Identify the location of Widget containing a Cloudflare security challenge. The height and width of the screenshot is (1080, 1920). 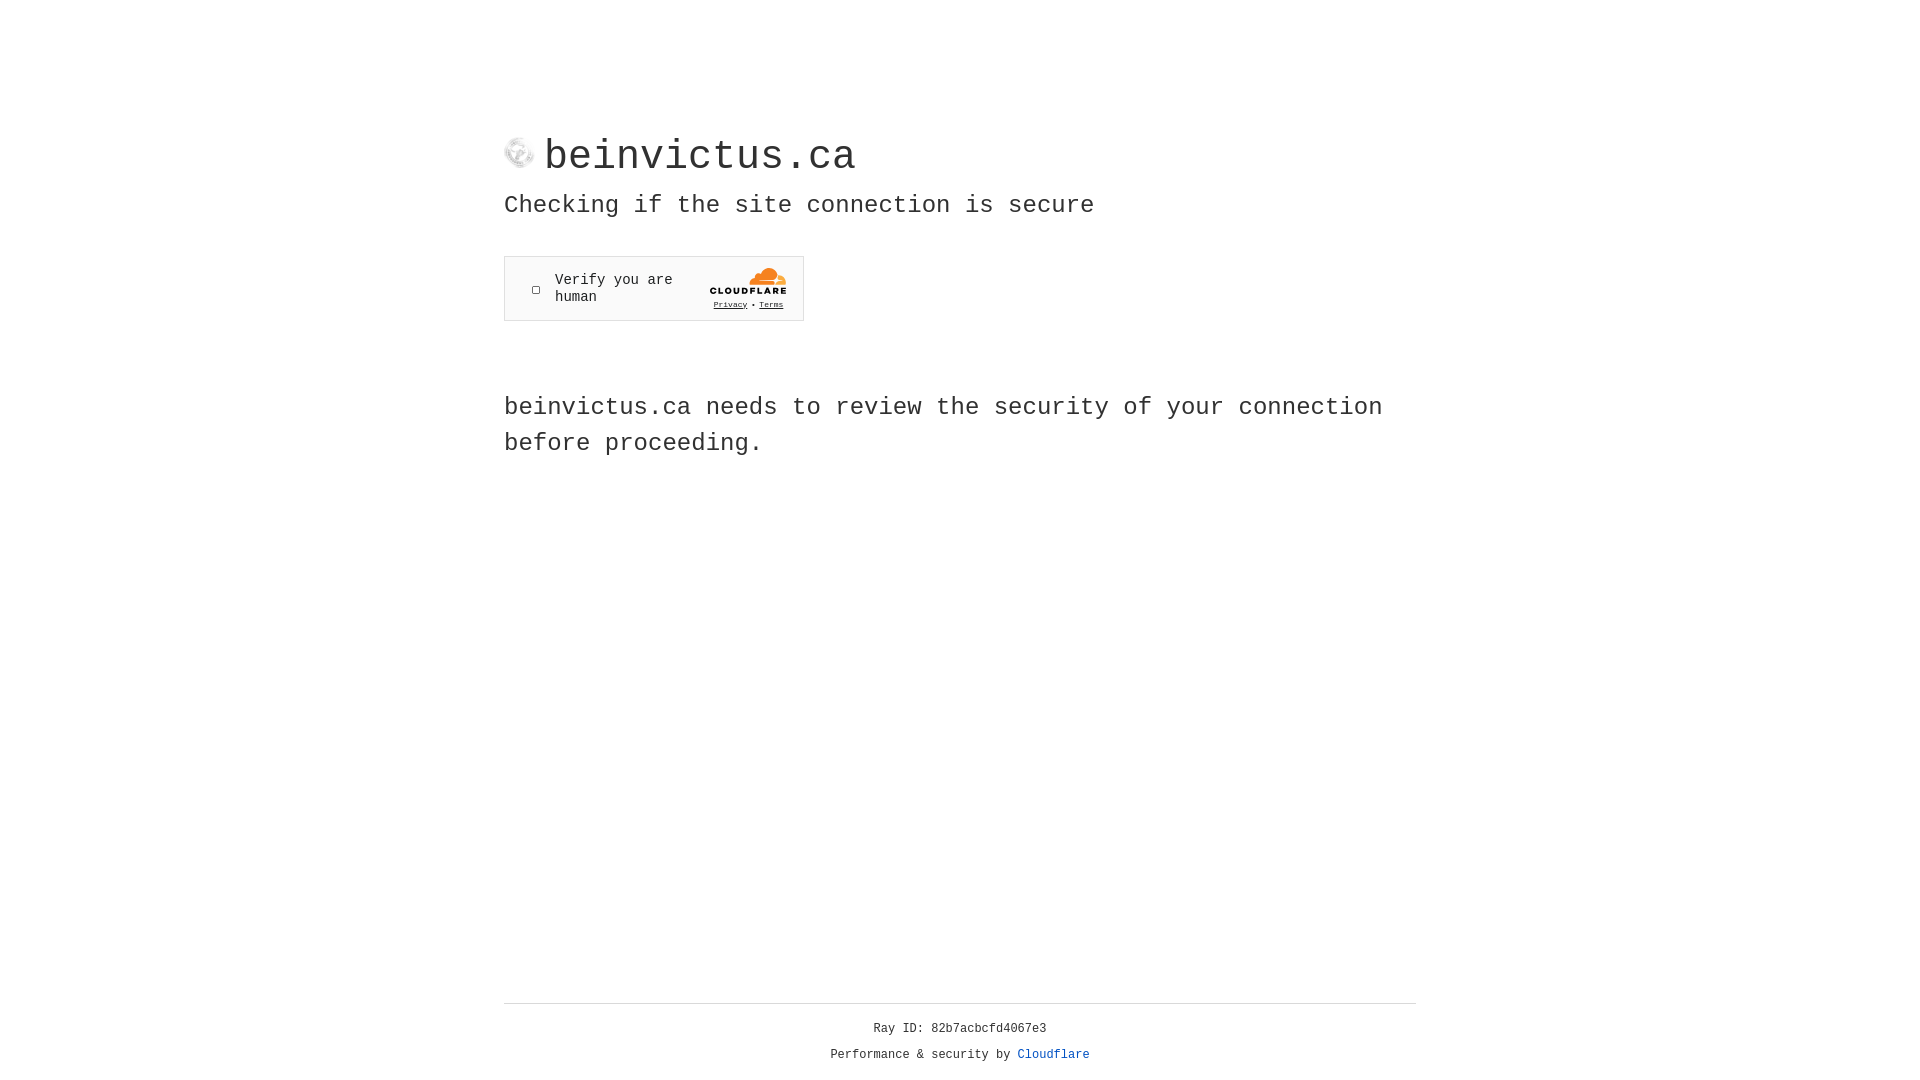
(654, 288).